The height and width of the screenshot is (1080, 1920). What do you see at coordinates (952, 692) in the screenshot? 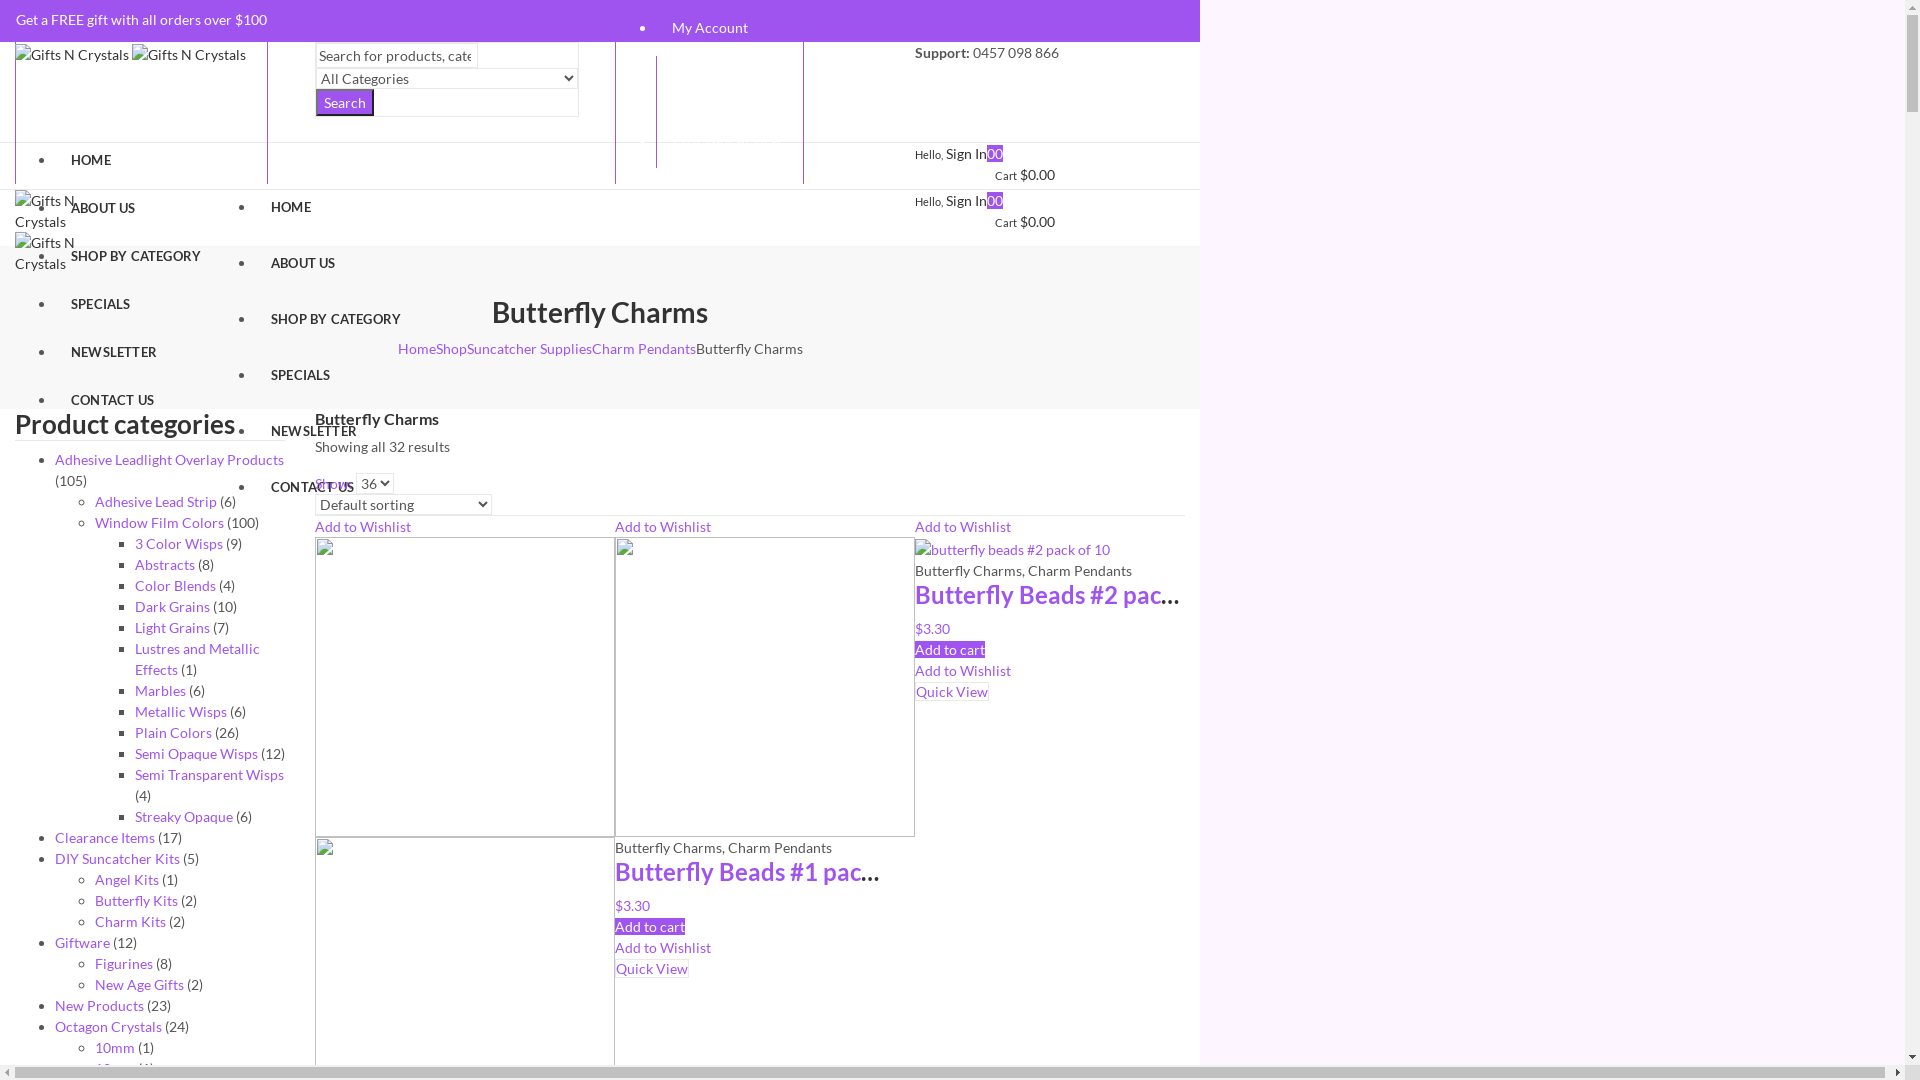
I see `Quick View` at bounding box center [952, 692].